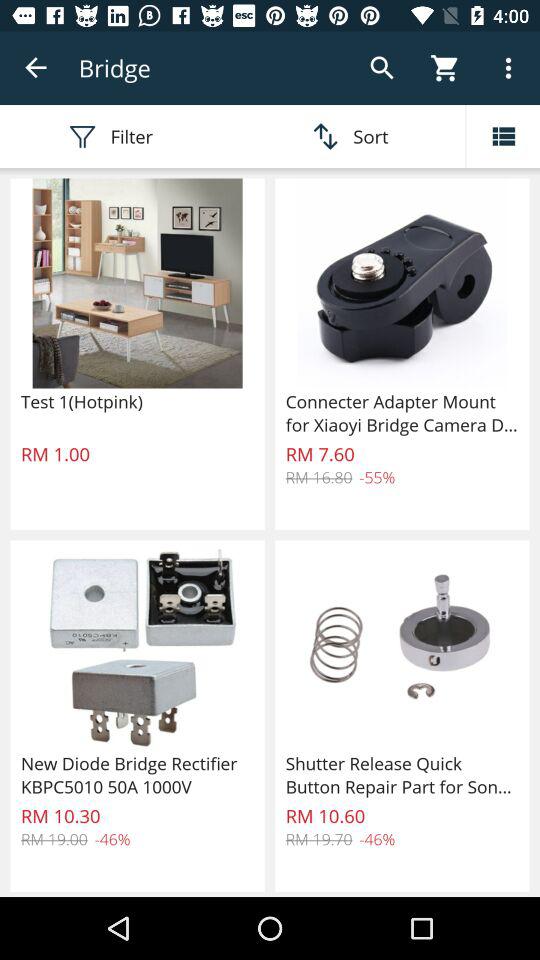  Describe the element at coordinates (503, 136) in the screenshot. I see `more options` at that location.